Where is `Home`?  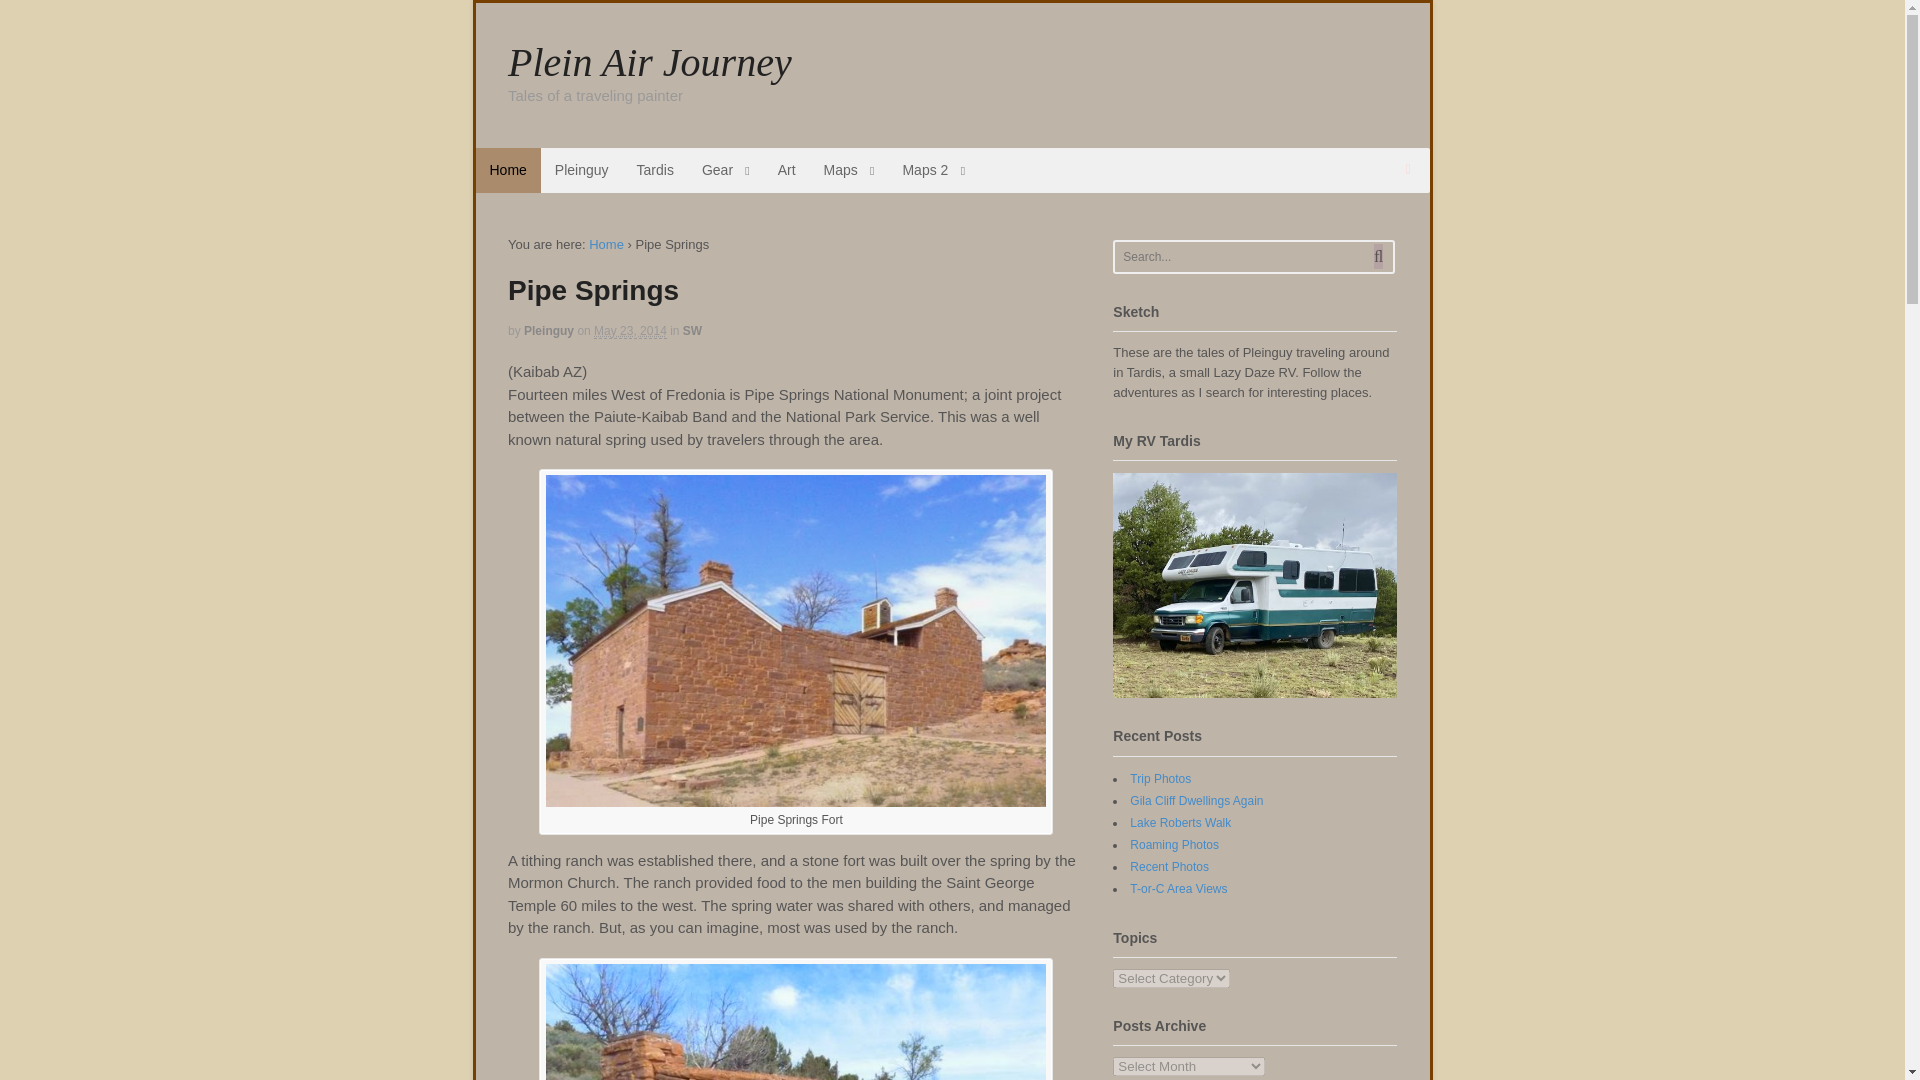
Home is located at coordinates (508, 170).